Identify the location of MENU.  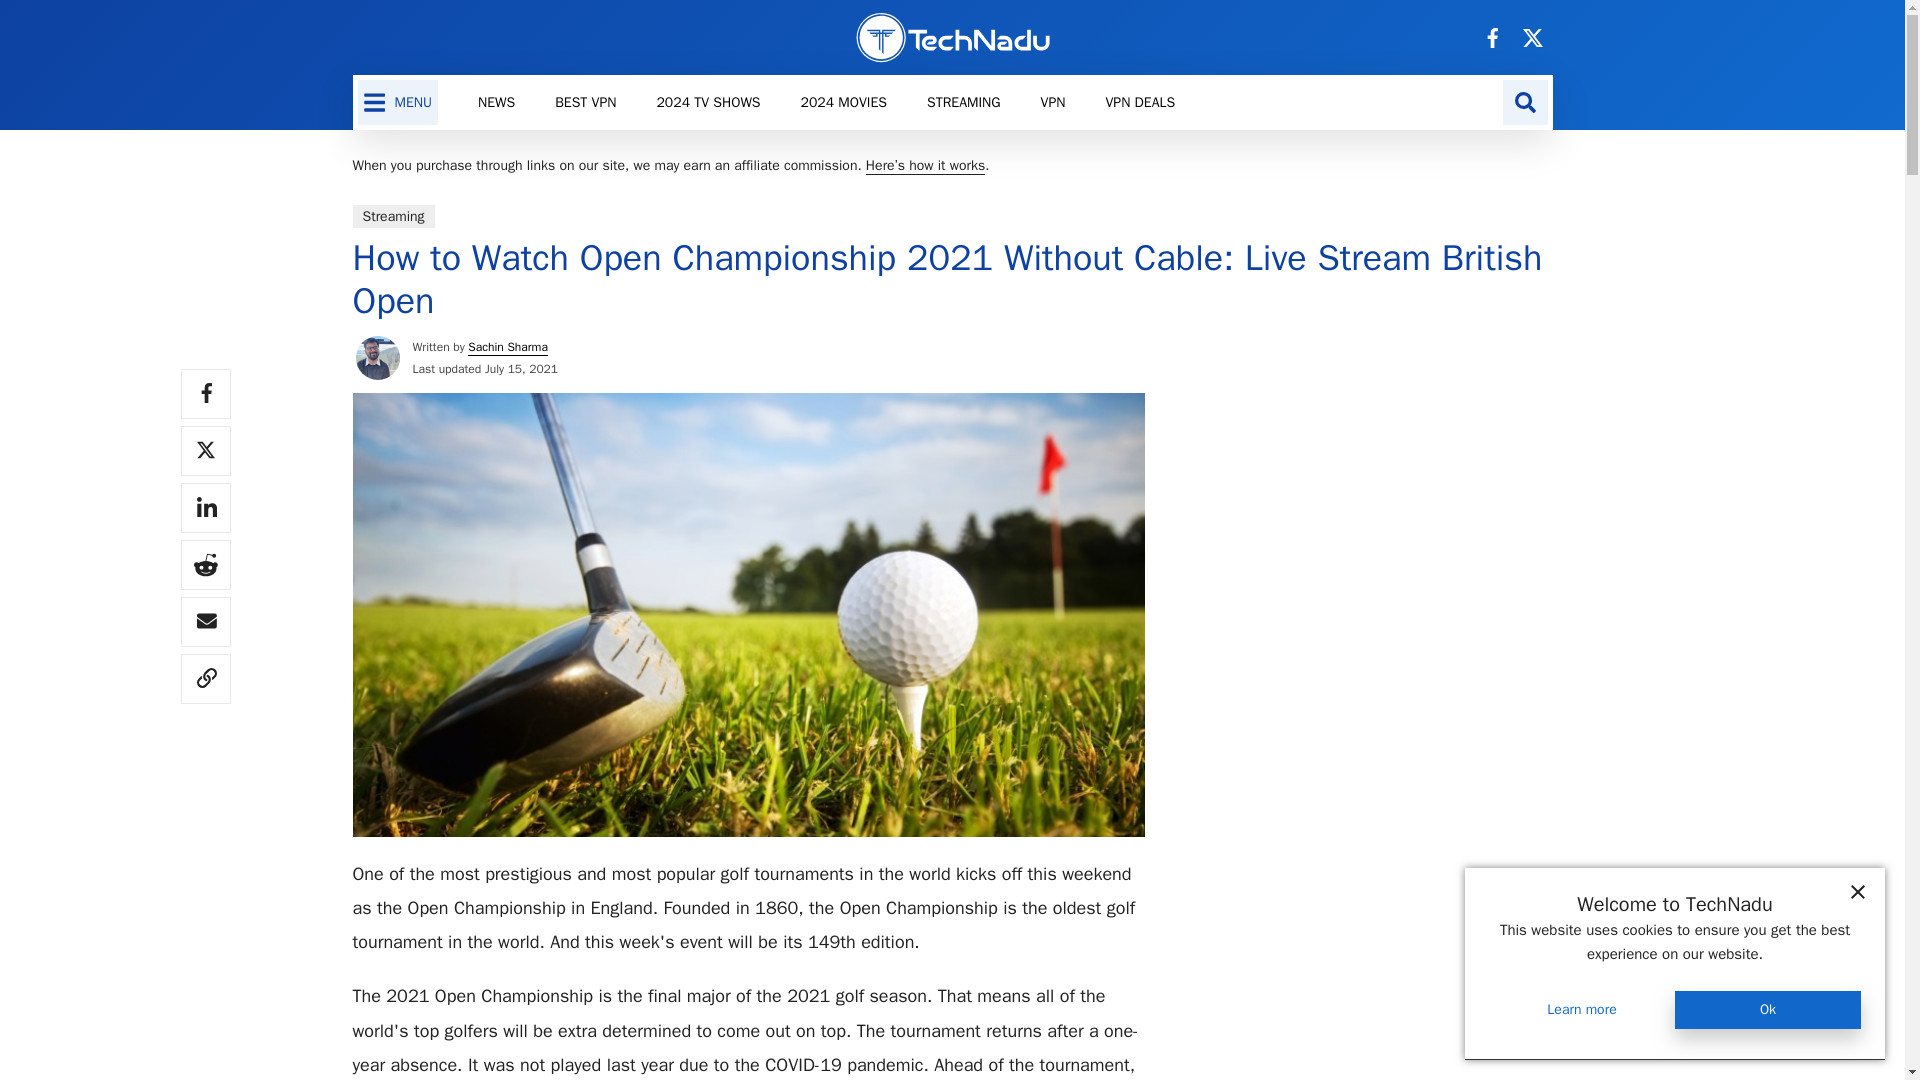
(398, 102).